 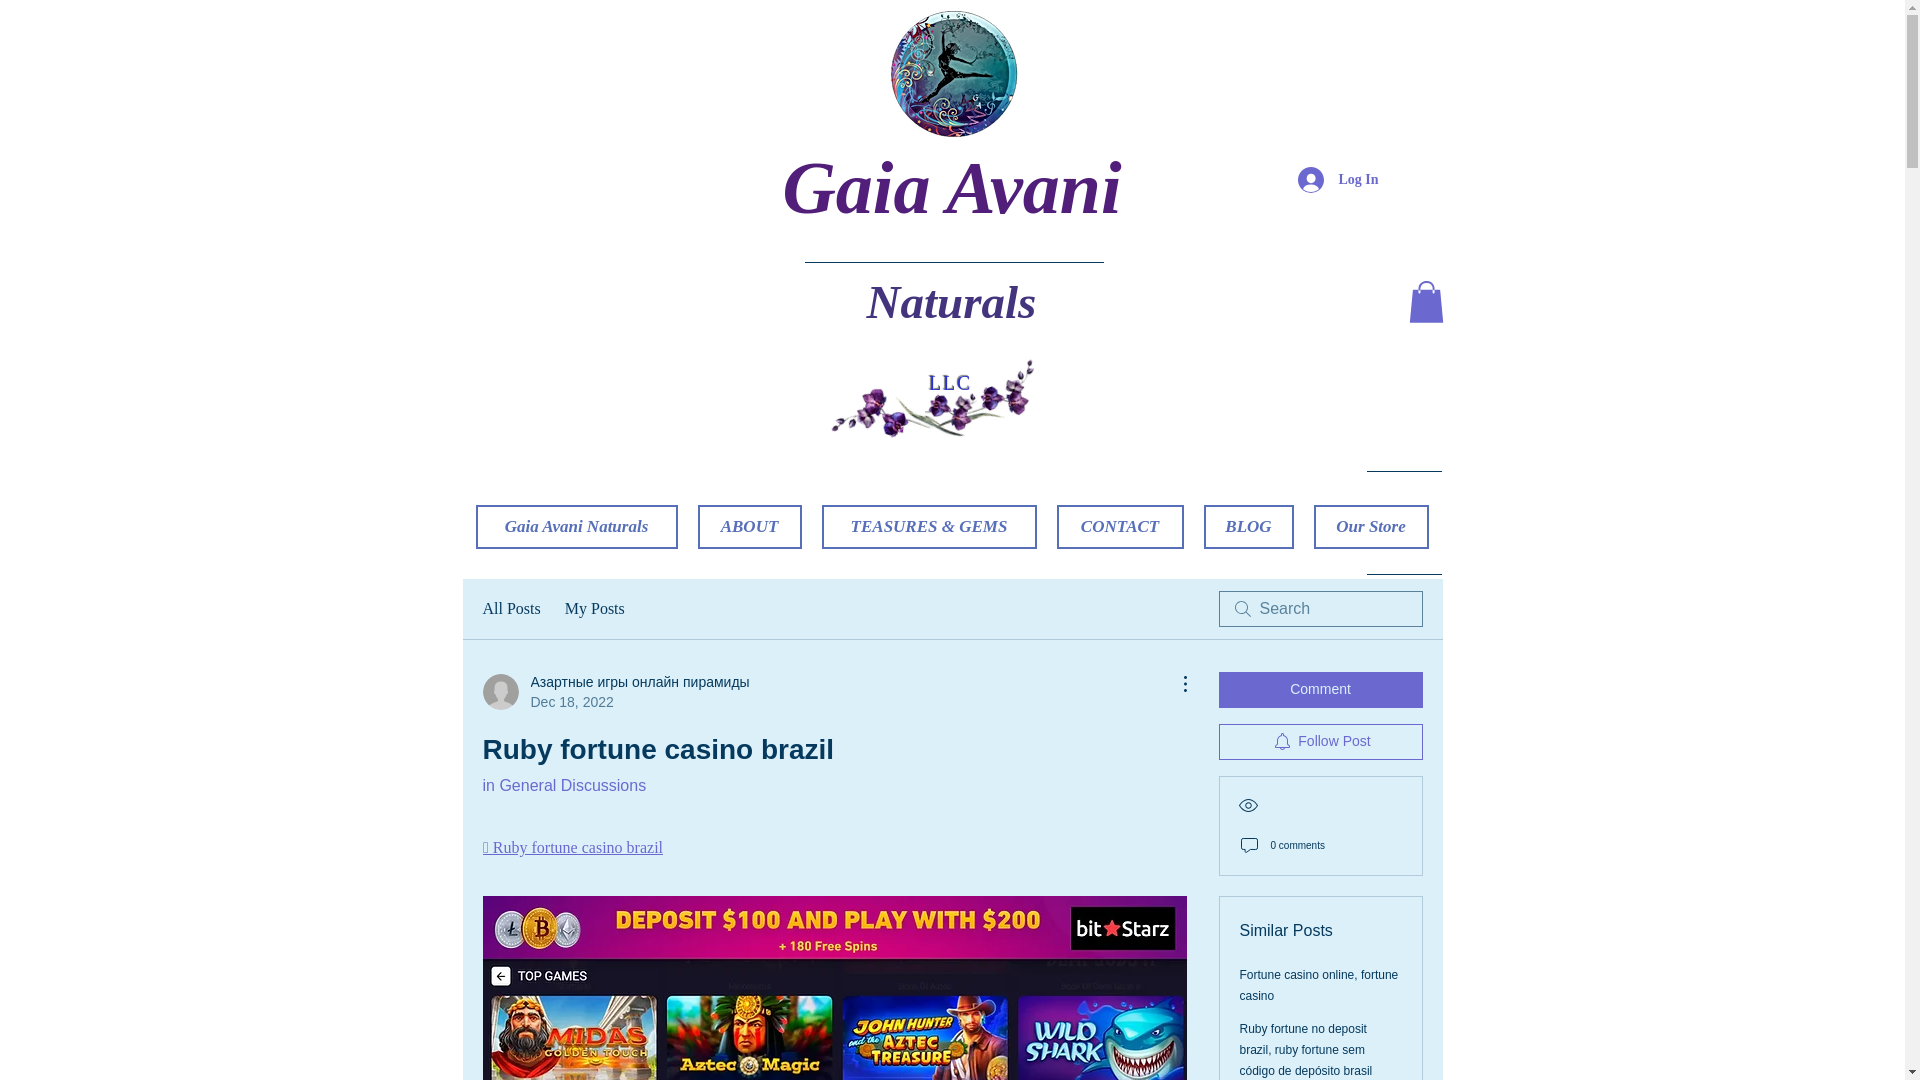 What do you see at coordinates (1370, 526) in the screenshot?
I see `Our Store` at bounding box center [1370, 526].